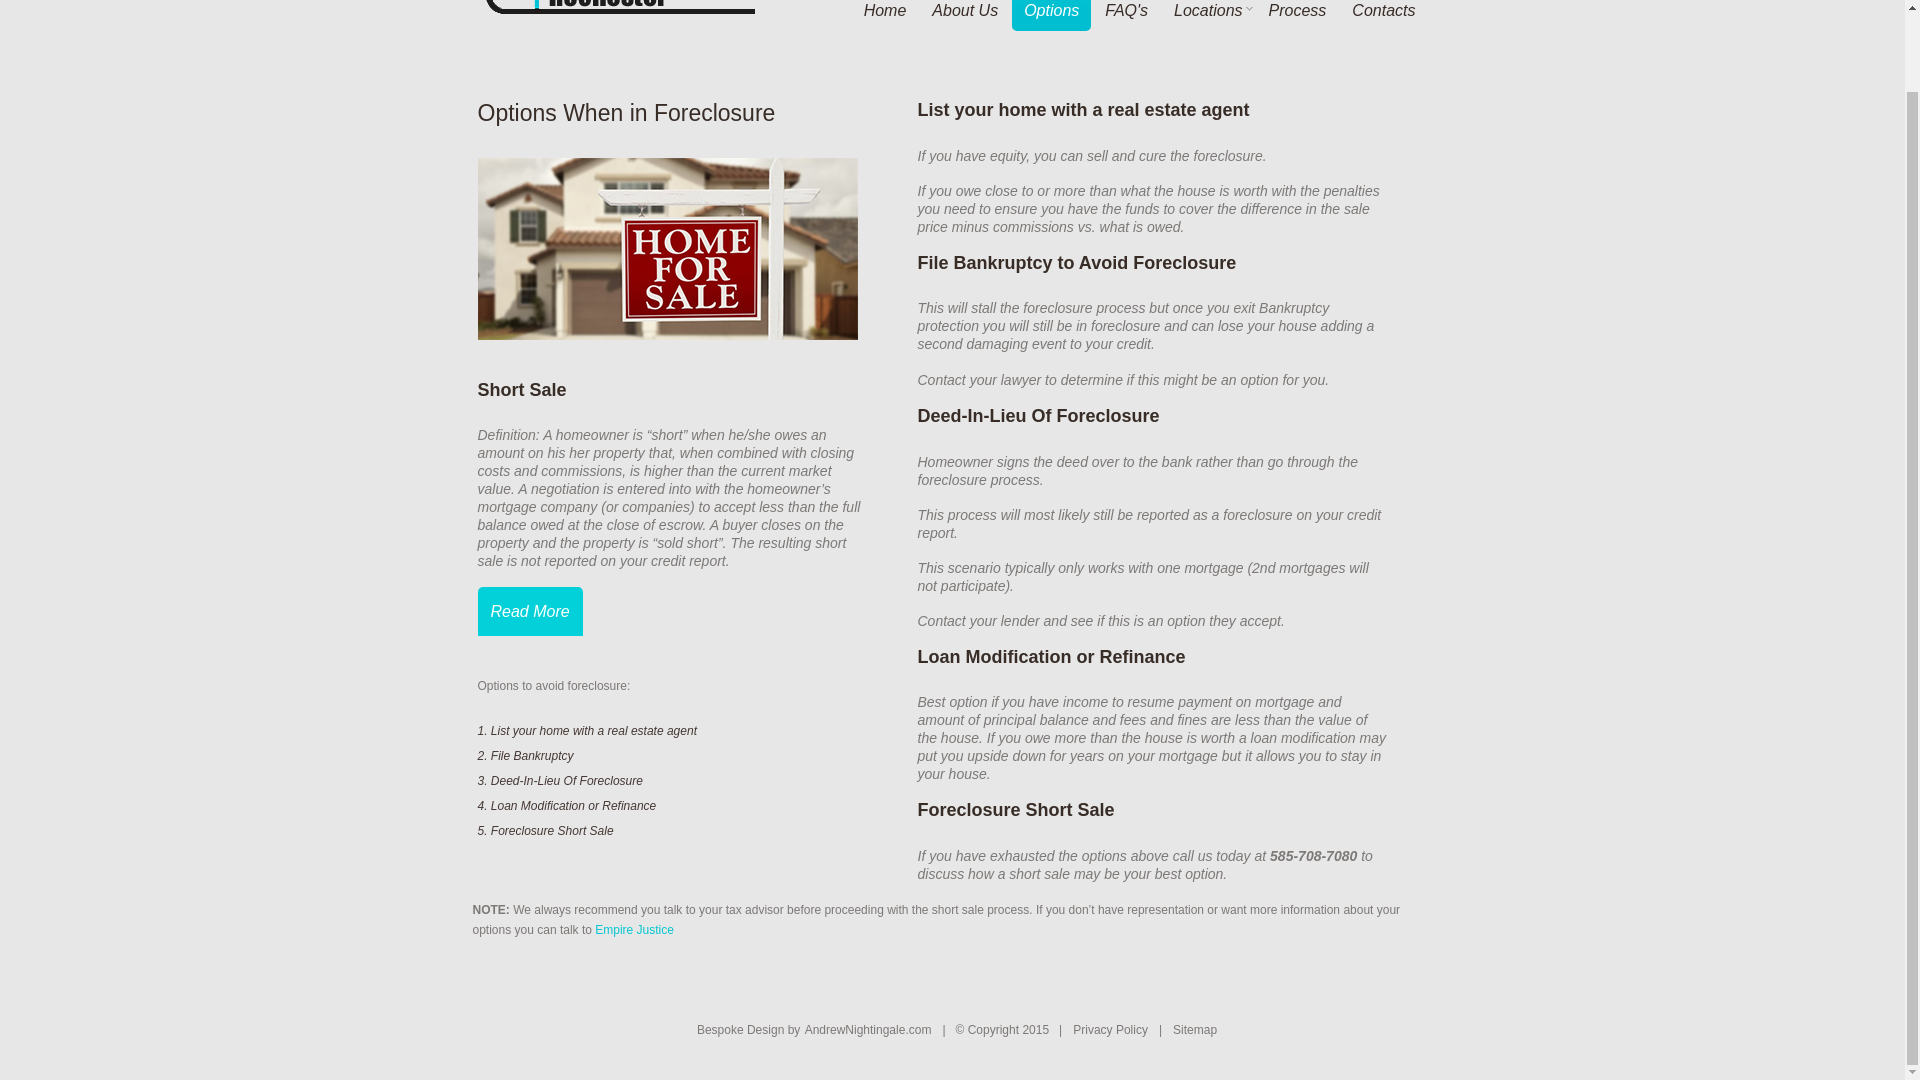  What do you see at coordinates (634, 930) in the screenshot?
I see `Empire Justice` at bounding box center [634, 930].